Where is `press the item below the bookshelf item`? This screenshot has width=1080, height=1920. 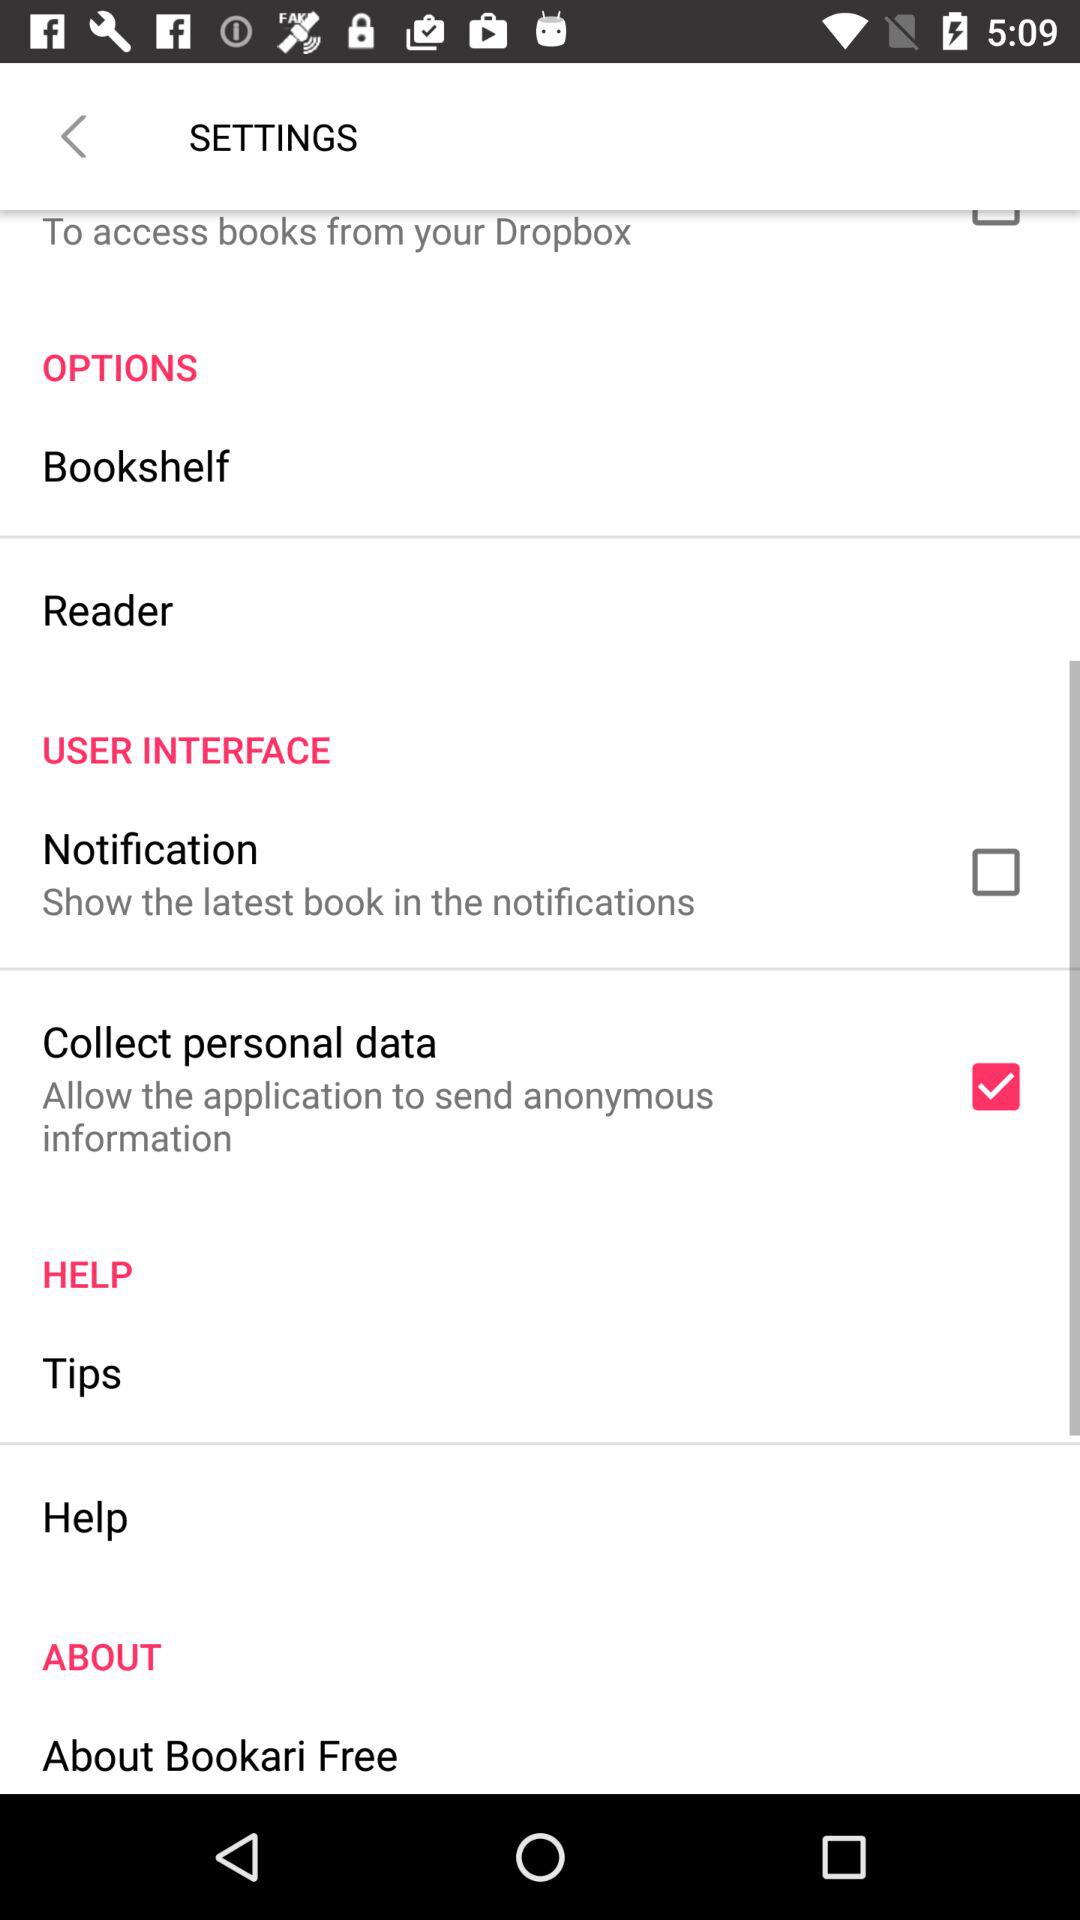 press the item below the bookshelf item is located at coordinates (108, 608).